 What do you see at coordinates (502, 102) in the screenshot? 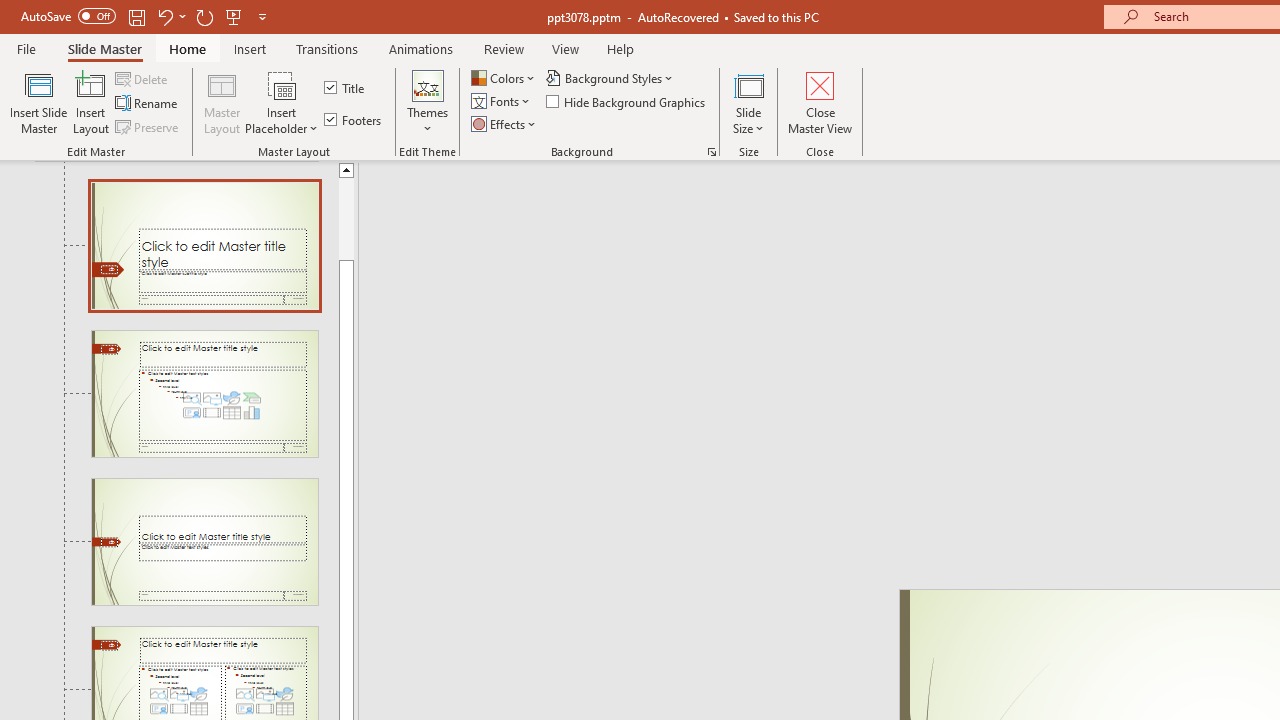
I see `Fonts` at bounding box center [502, 102].